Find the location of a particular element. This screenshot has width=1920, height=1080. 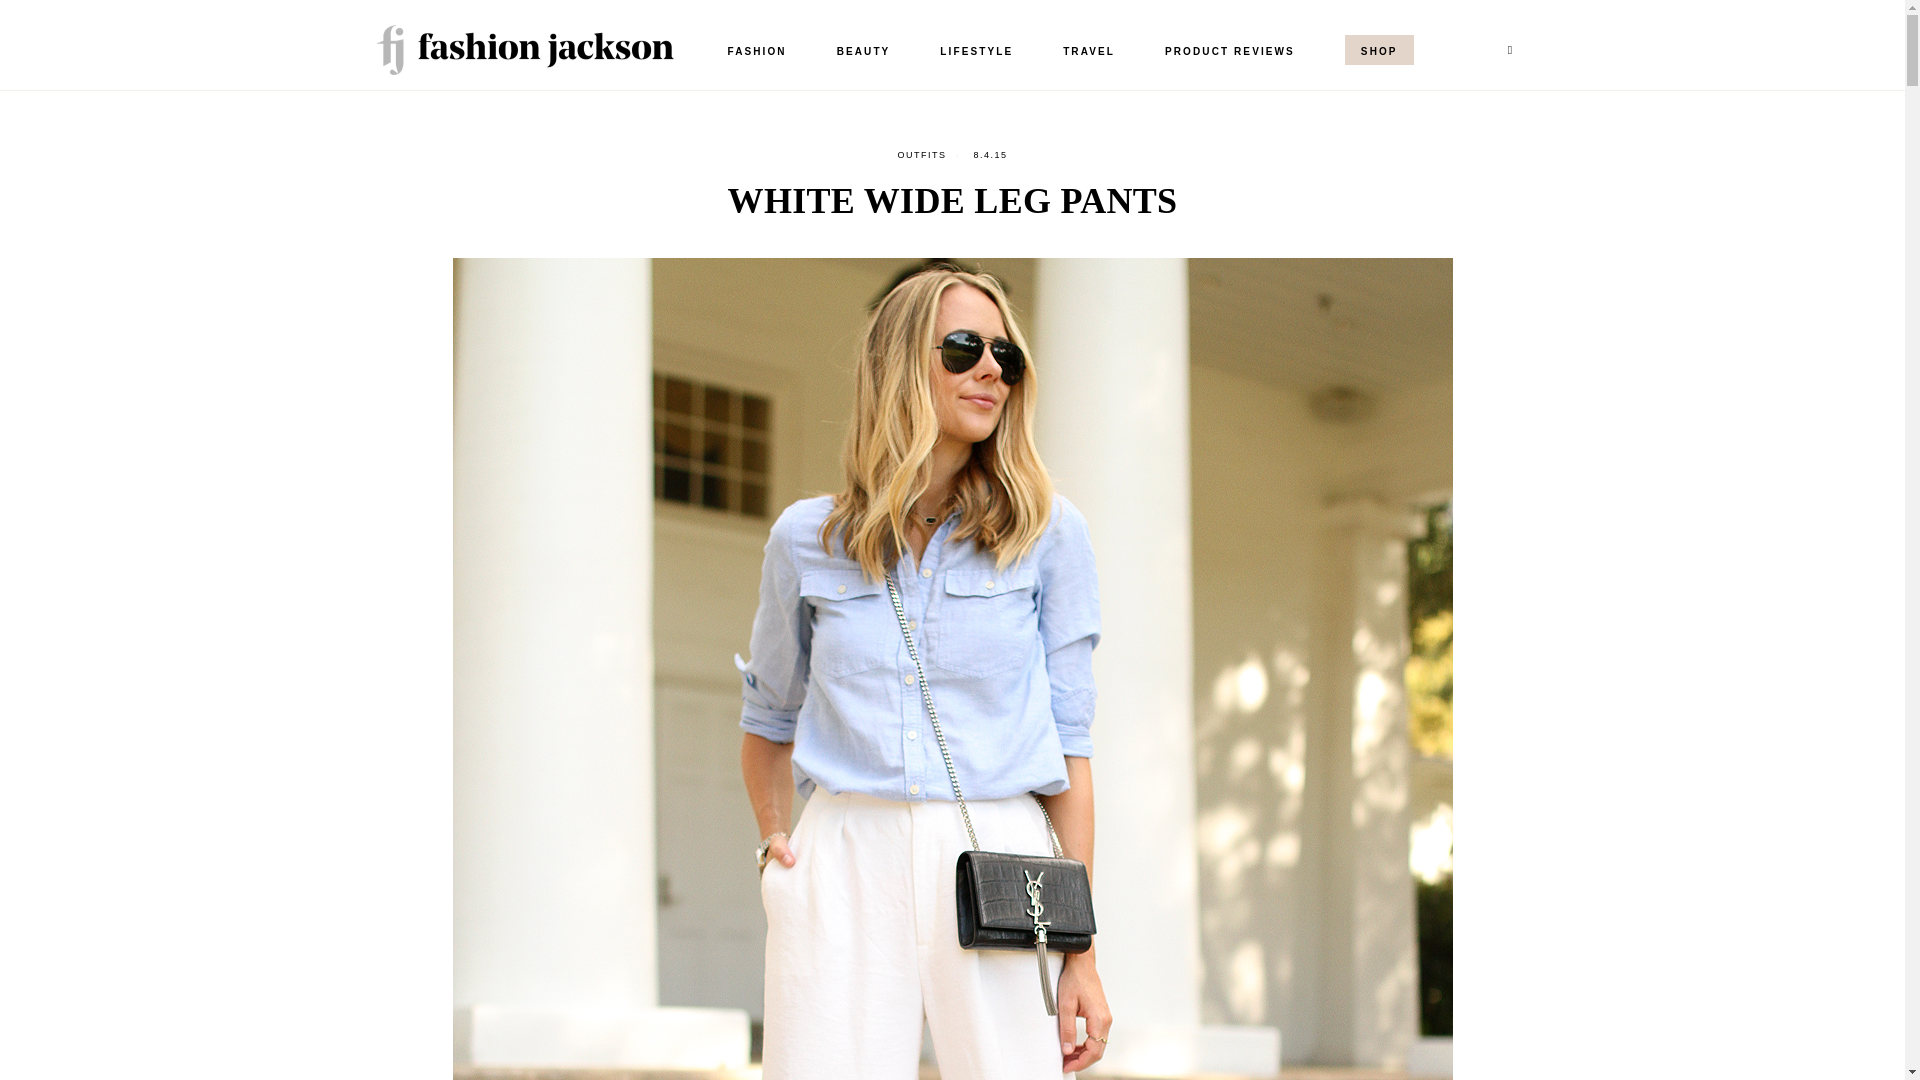

BEAUTY is located at coordinates (864, 50).